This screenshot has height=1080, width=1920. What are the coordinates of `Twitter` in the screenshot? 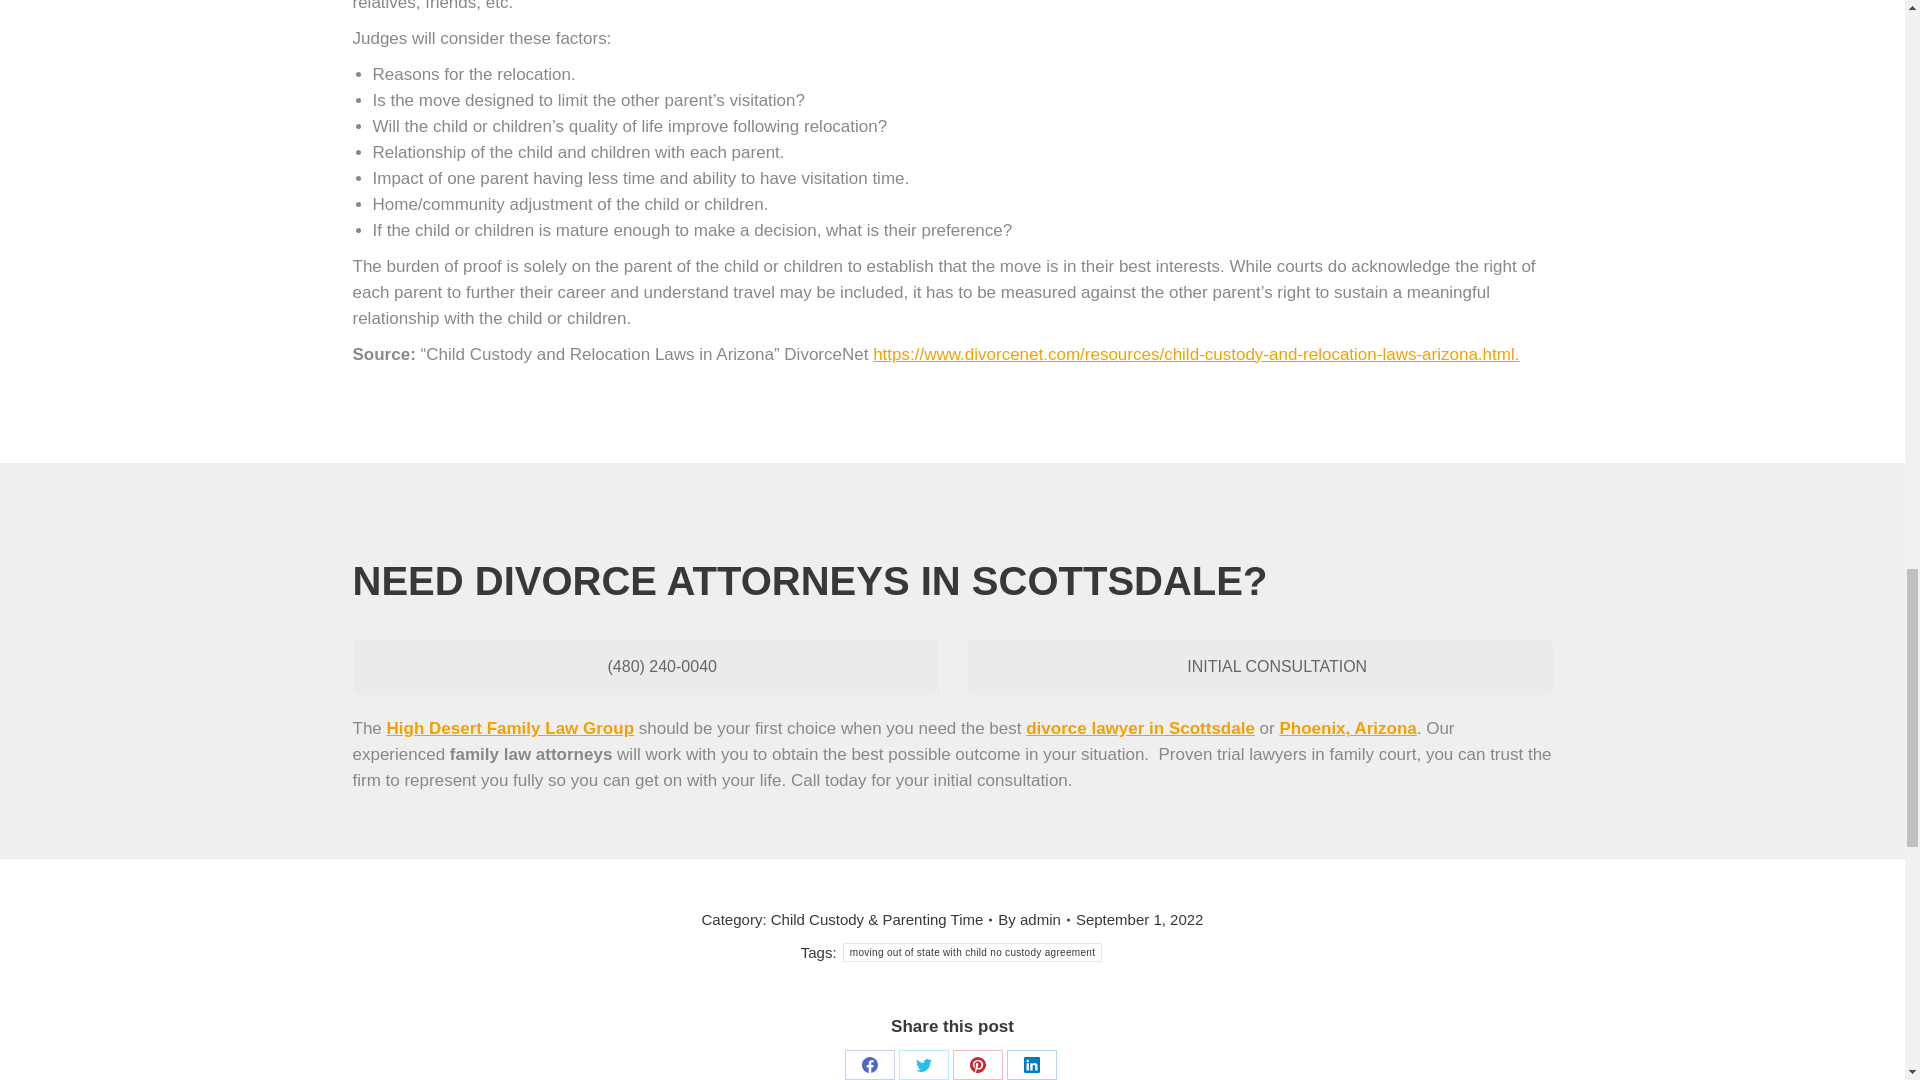 It's located at (923, 1064).